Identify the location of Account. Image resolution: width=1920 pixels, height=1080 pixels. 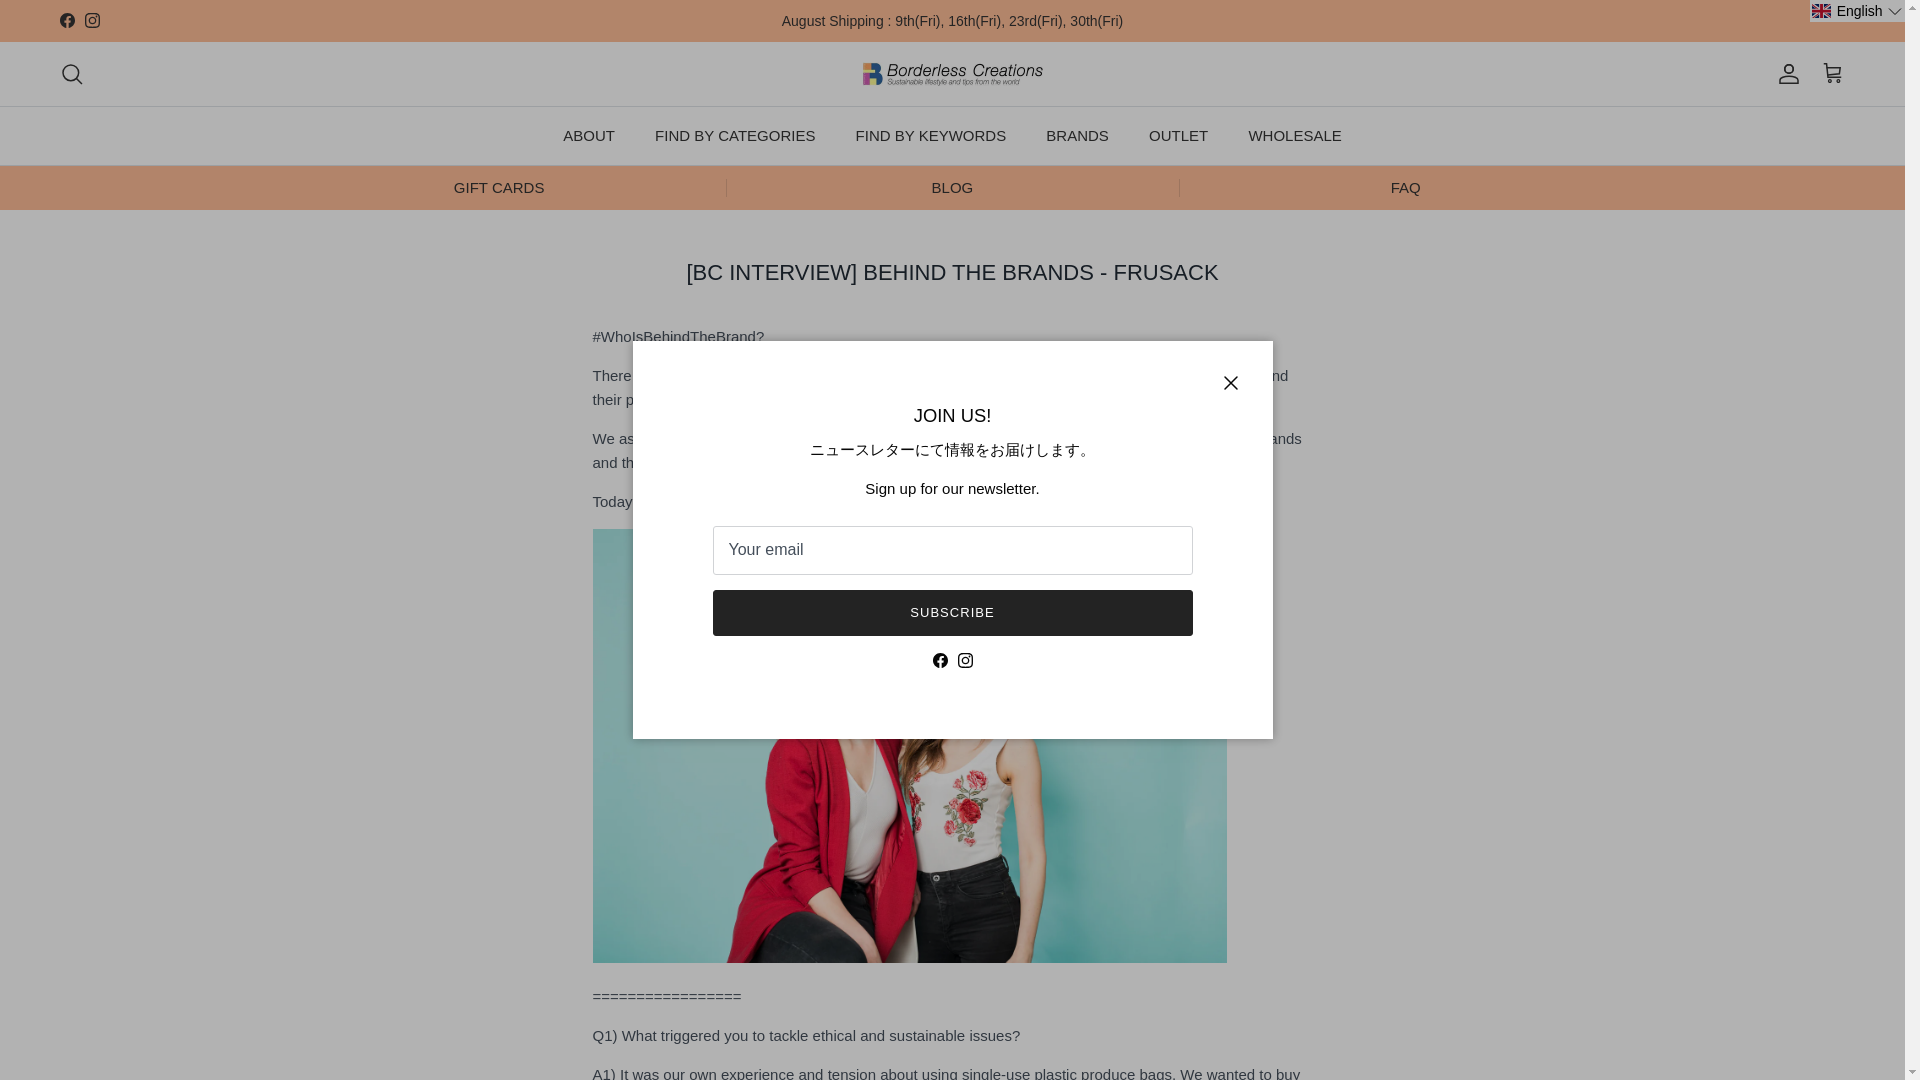
(1784, 74).